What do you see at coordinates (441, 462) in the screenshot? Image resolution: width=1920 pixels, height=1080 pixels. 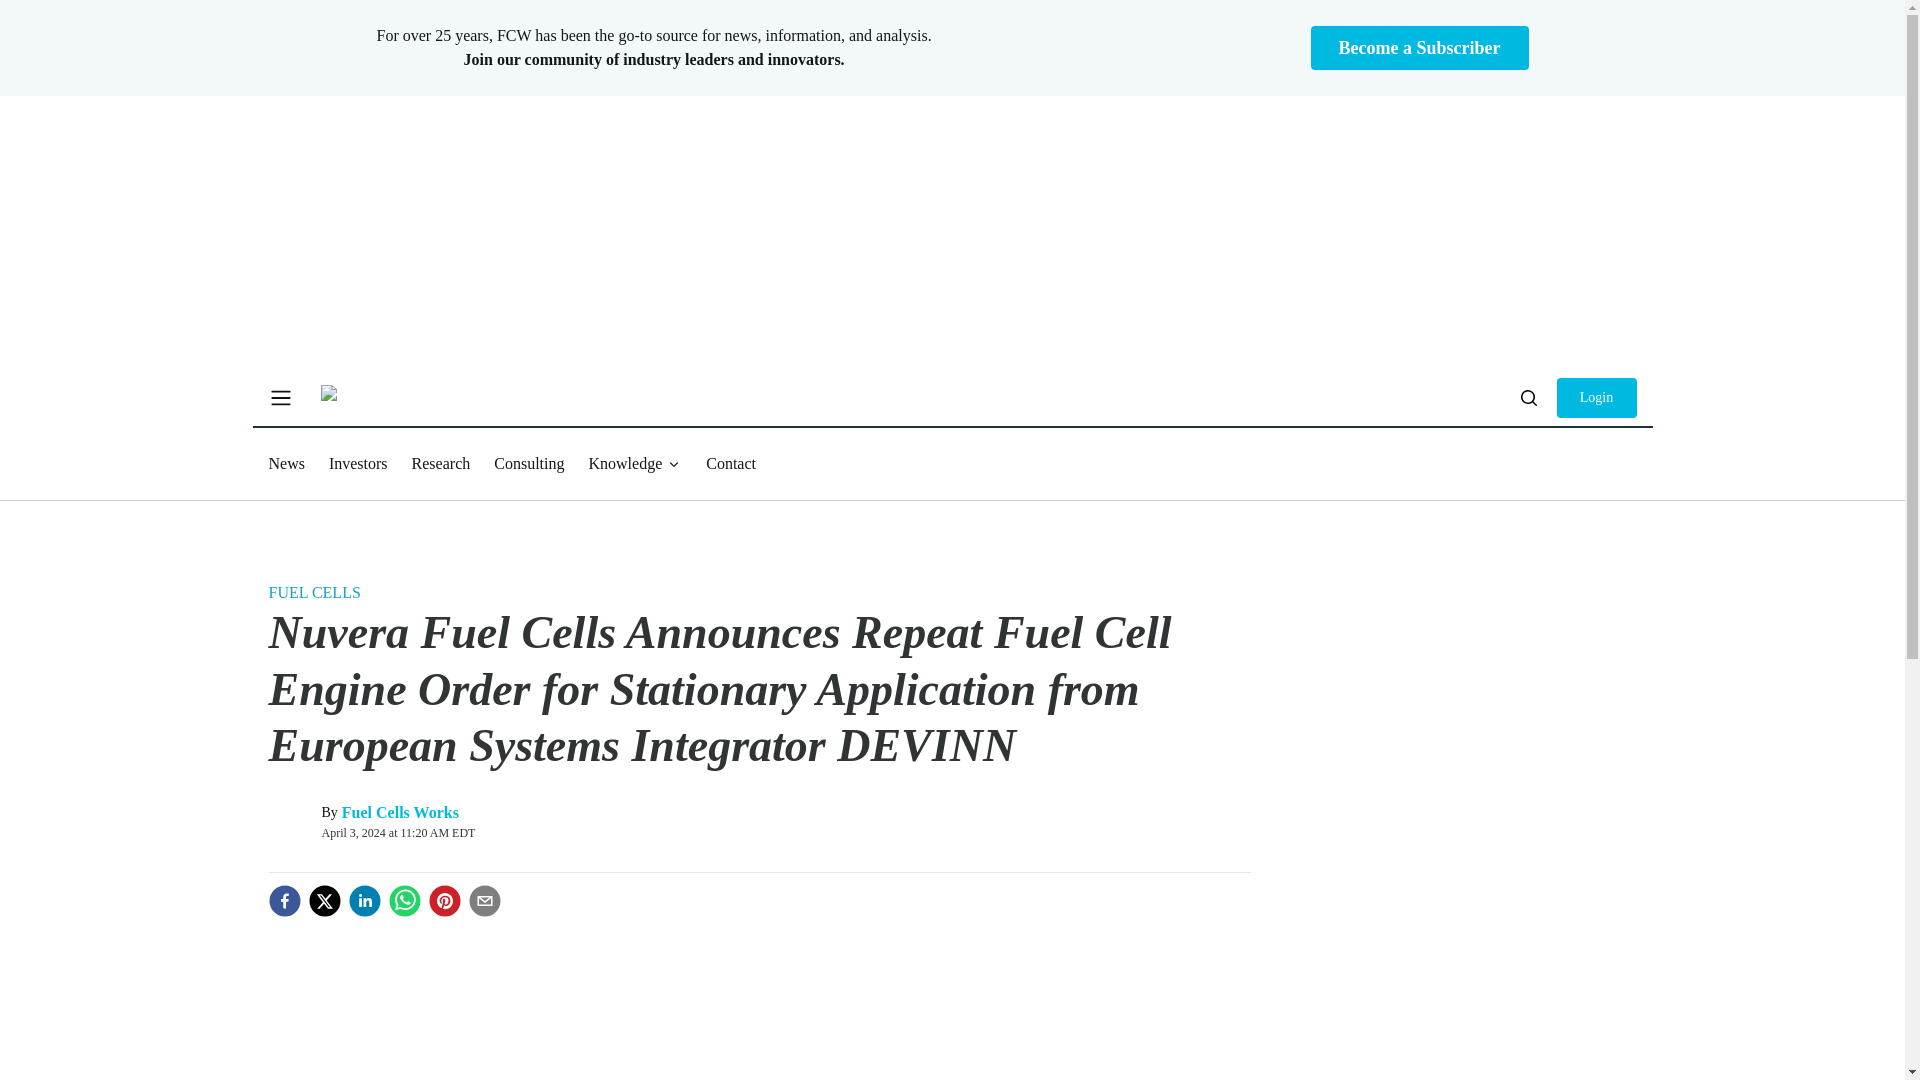 I see `Research` at bounding box center [441, 462].